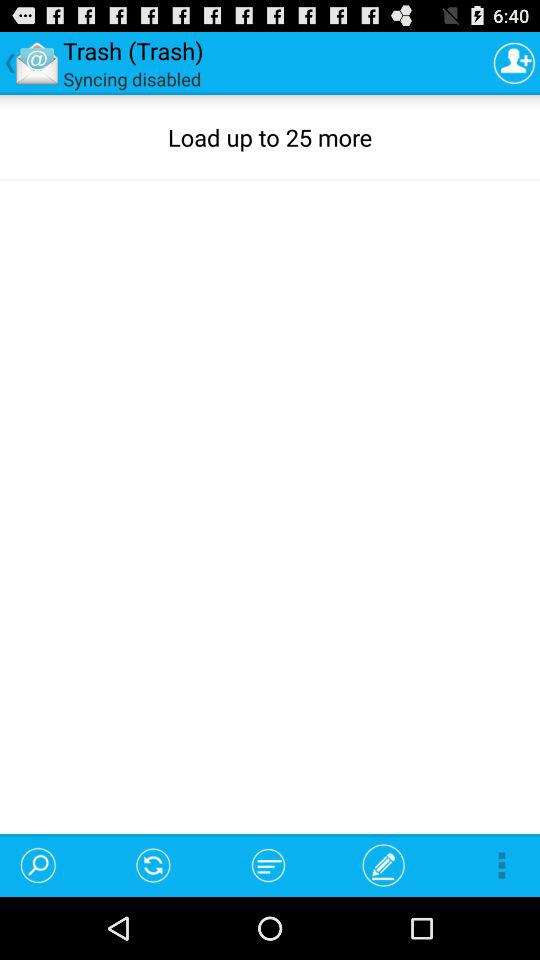 The width and height of the screenshot is (540, 960). I want to click on launch the item at the top right corner, so click(514, 62).